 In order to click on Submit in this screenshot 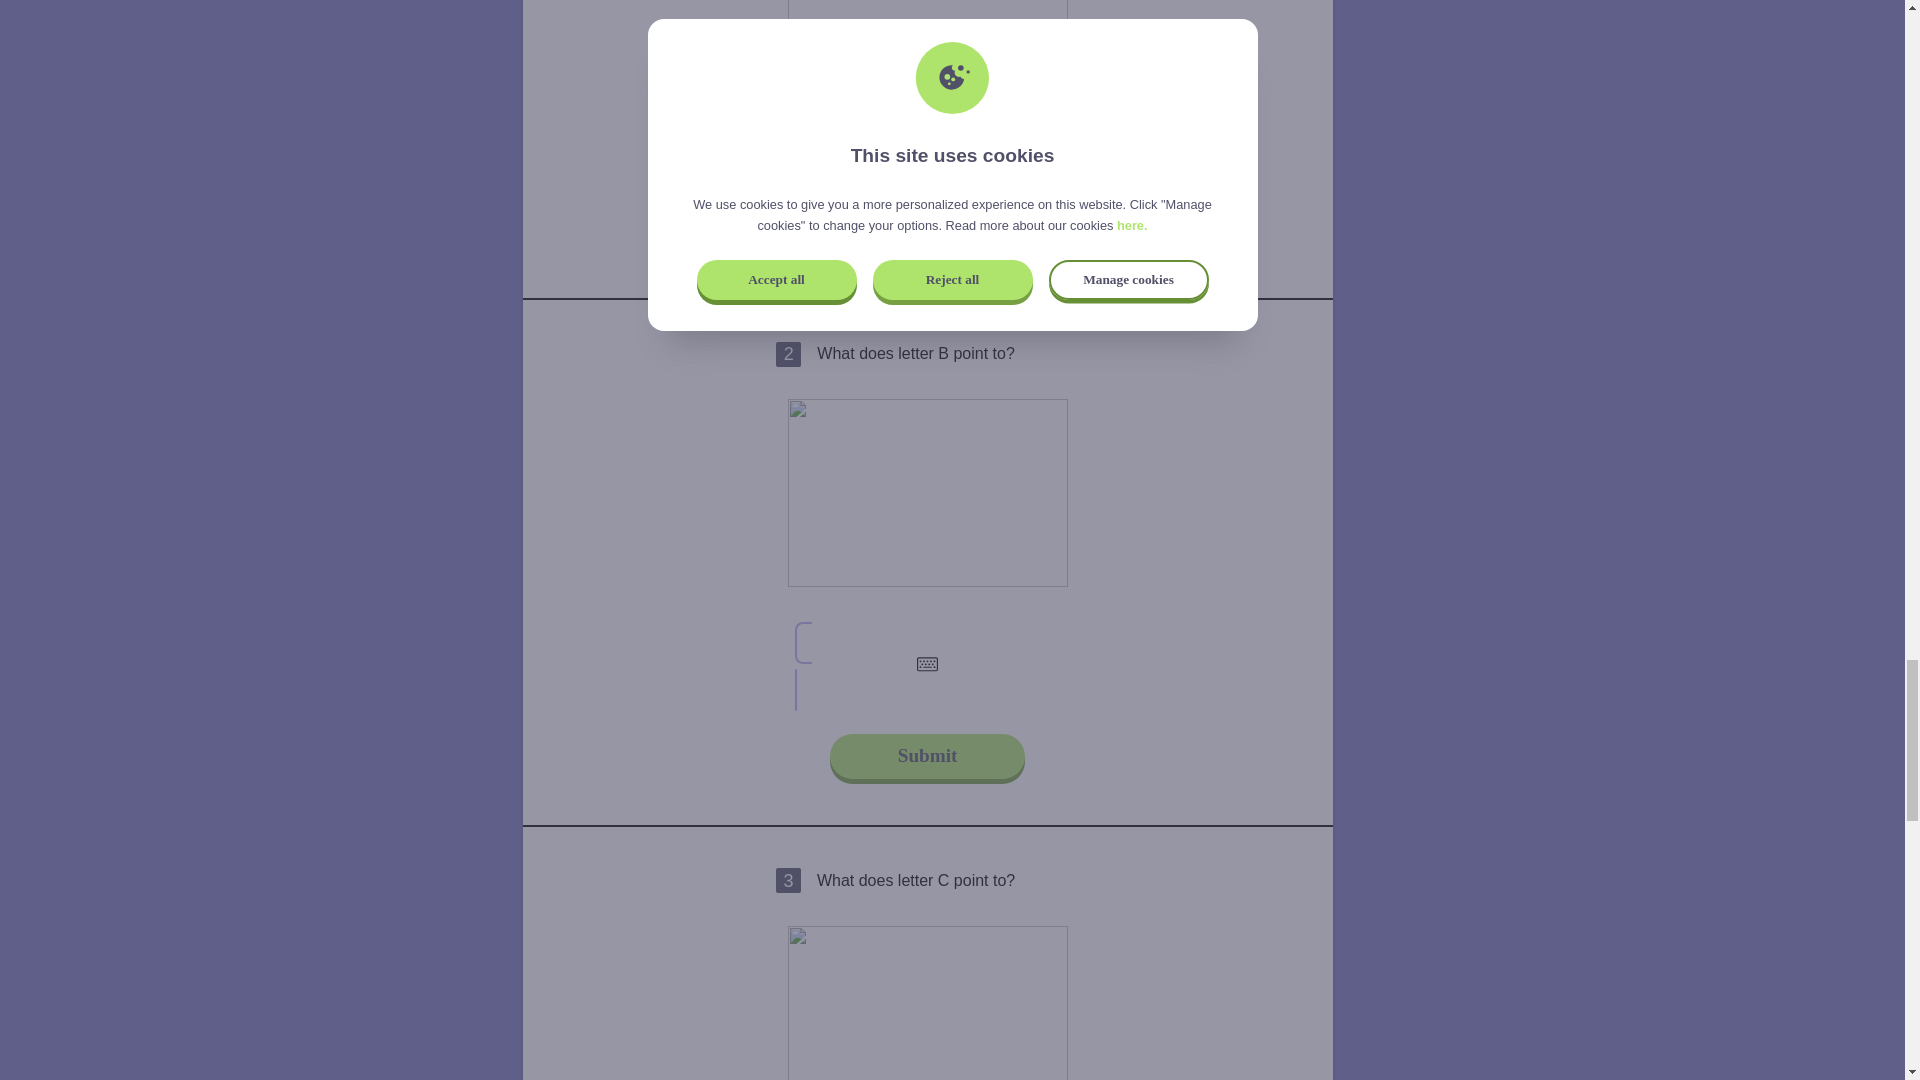, I will do `click(927, 229)`.